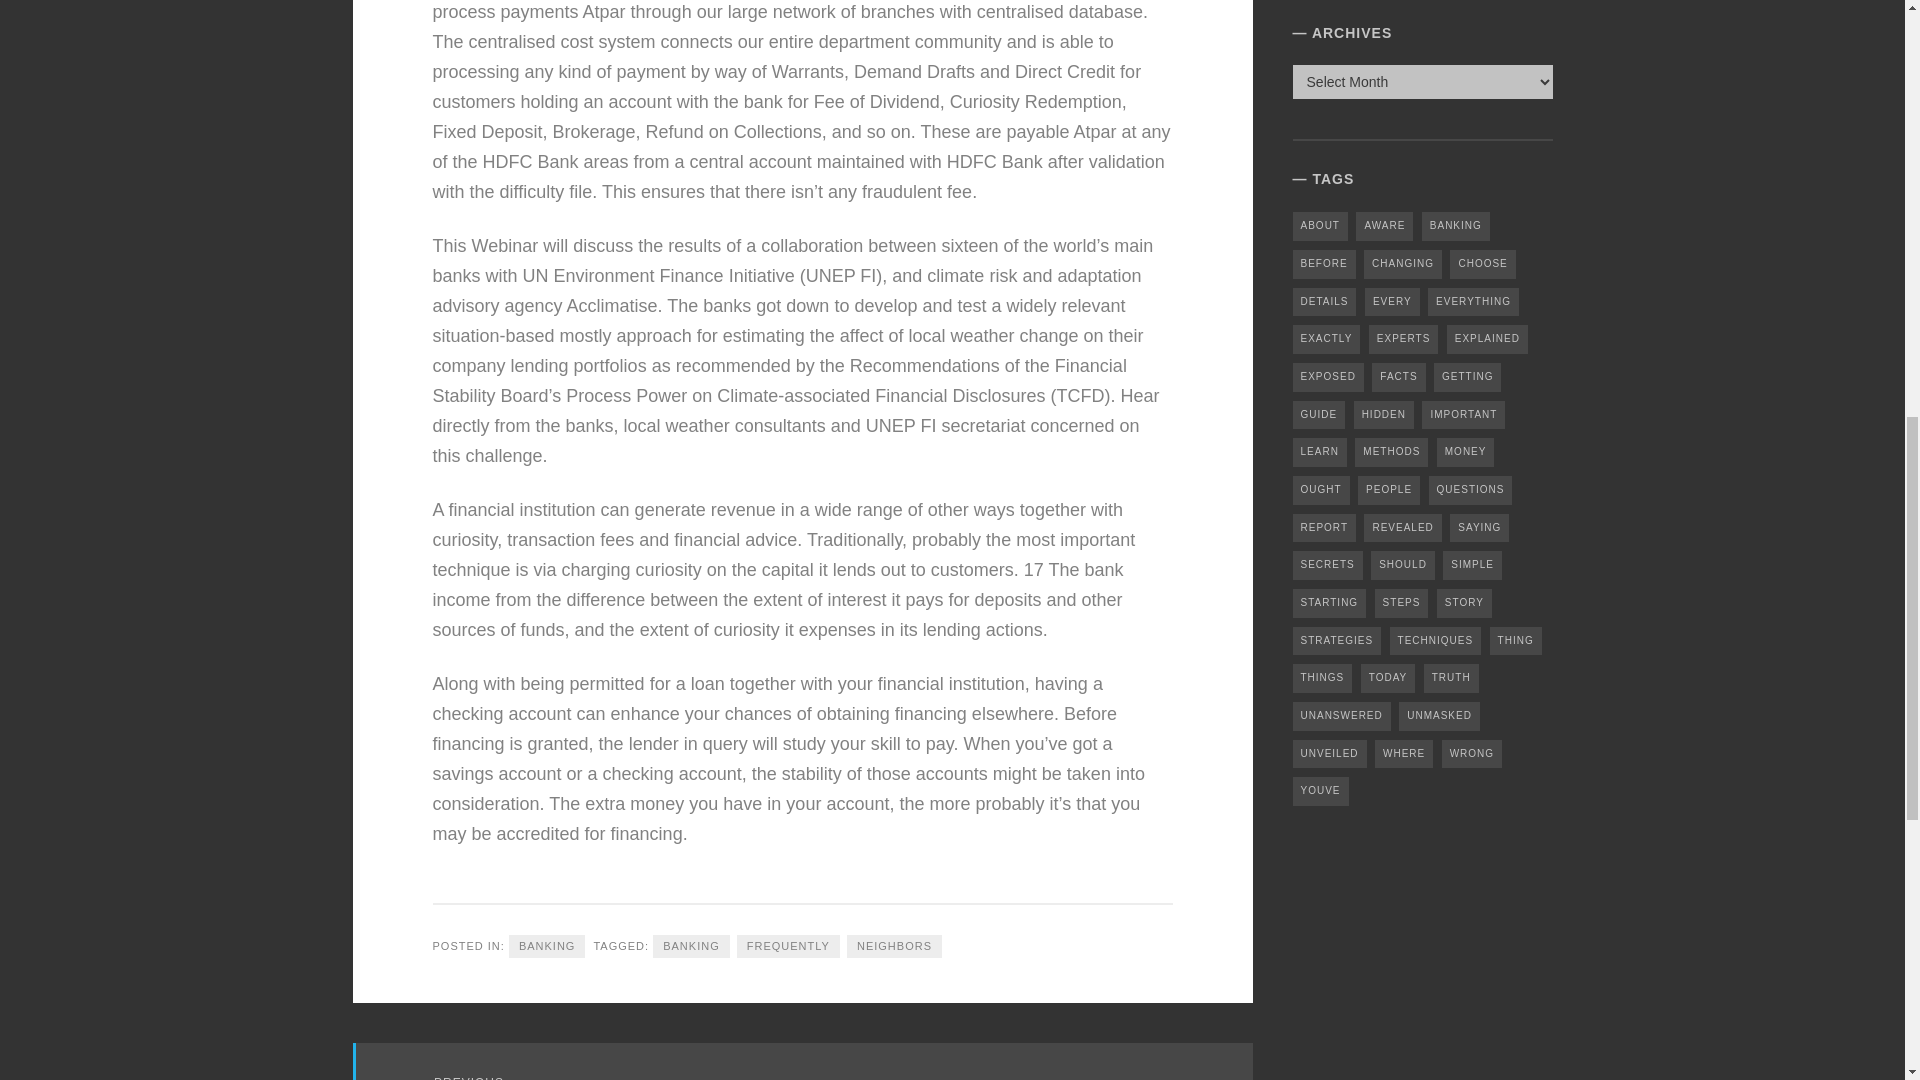 This screenshot has height=1080, width=1920. Describe the element at coordinates (788, 946) in the screenshot. I see `FREQUENTLY` at that location.